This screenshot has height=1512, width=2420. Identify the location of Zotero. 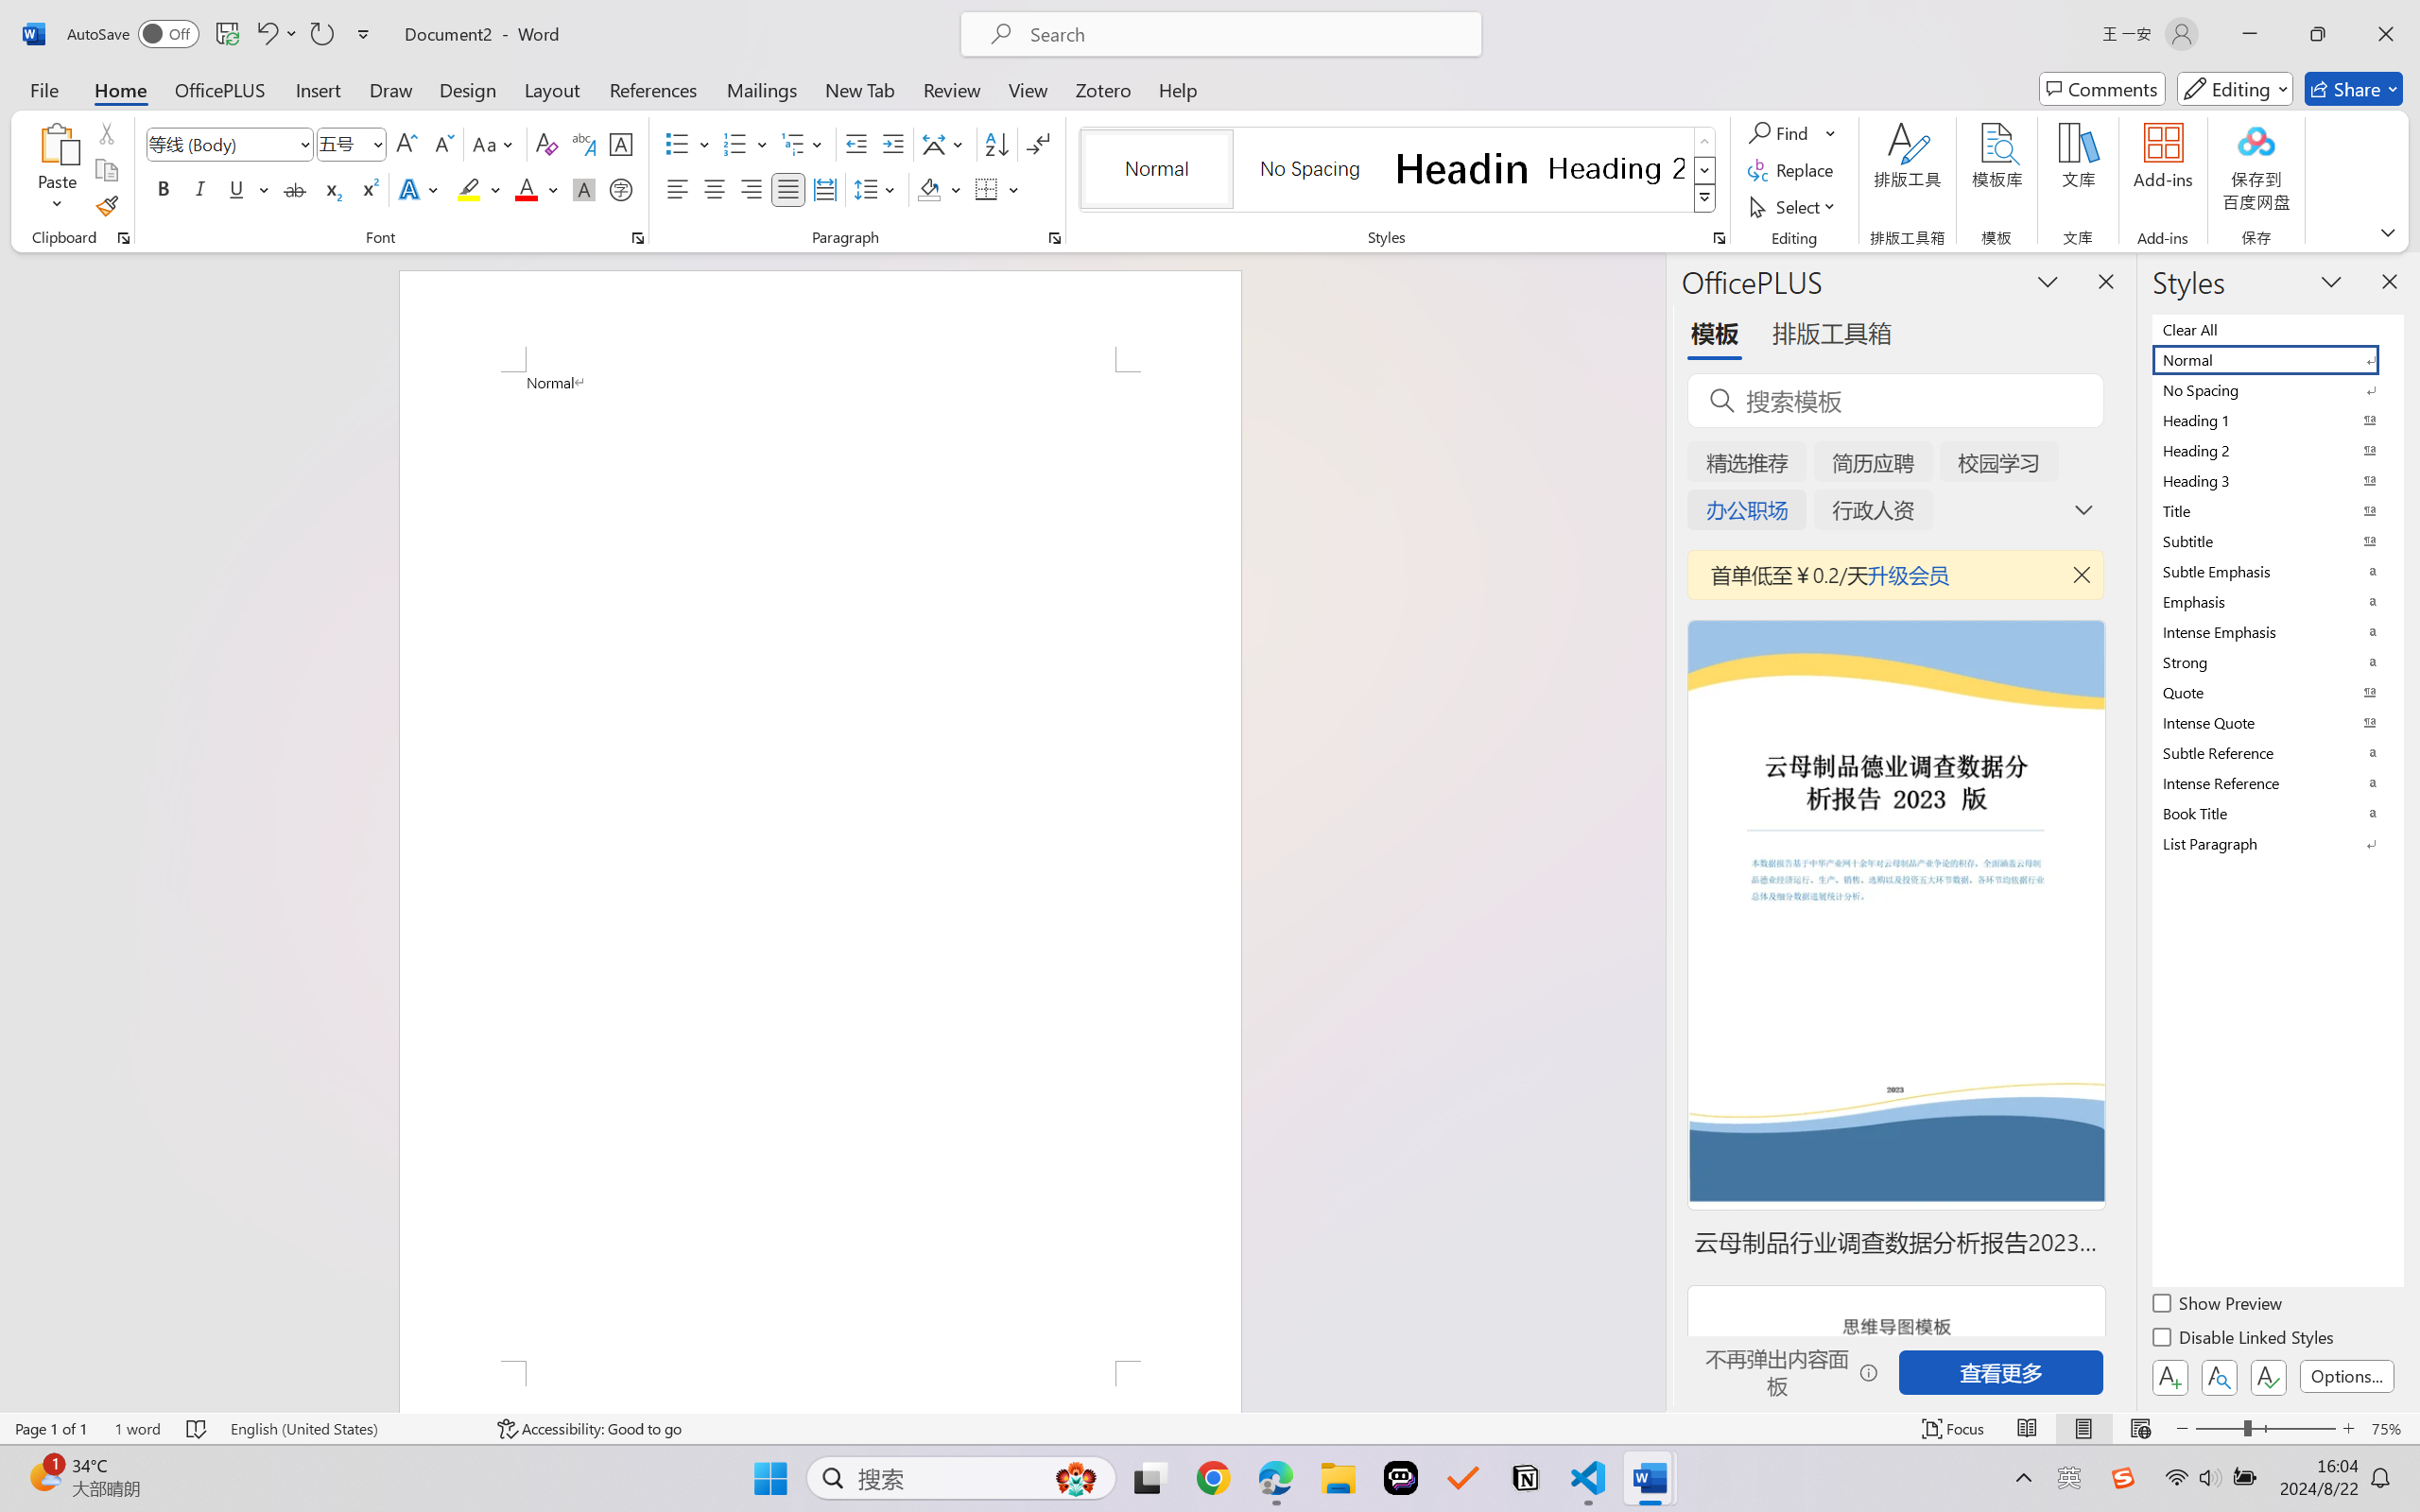
(1102, 89).